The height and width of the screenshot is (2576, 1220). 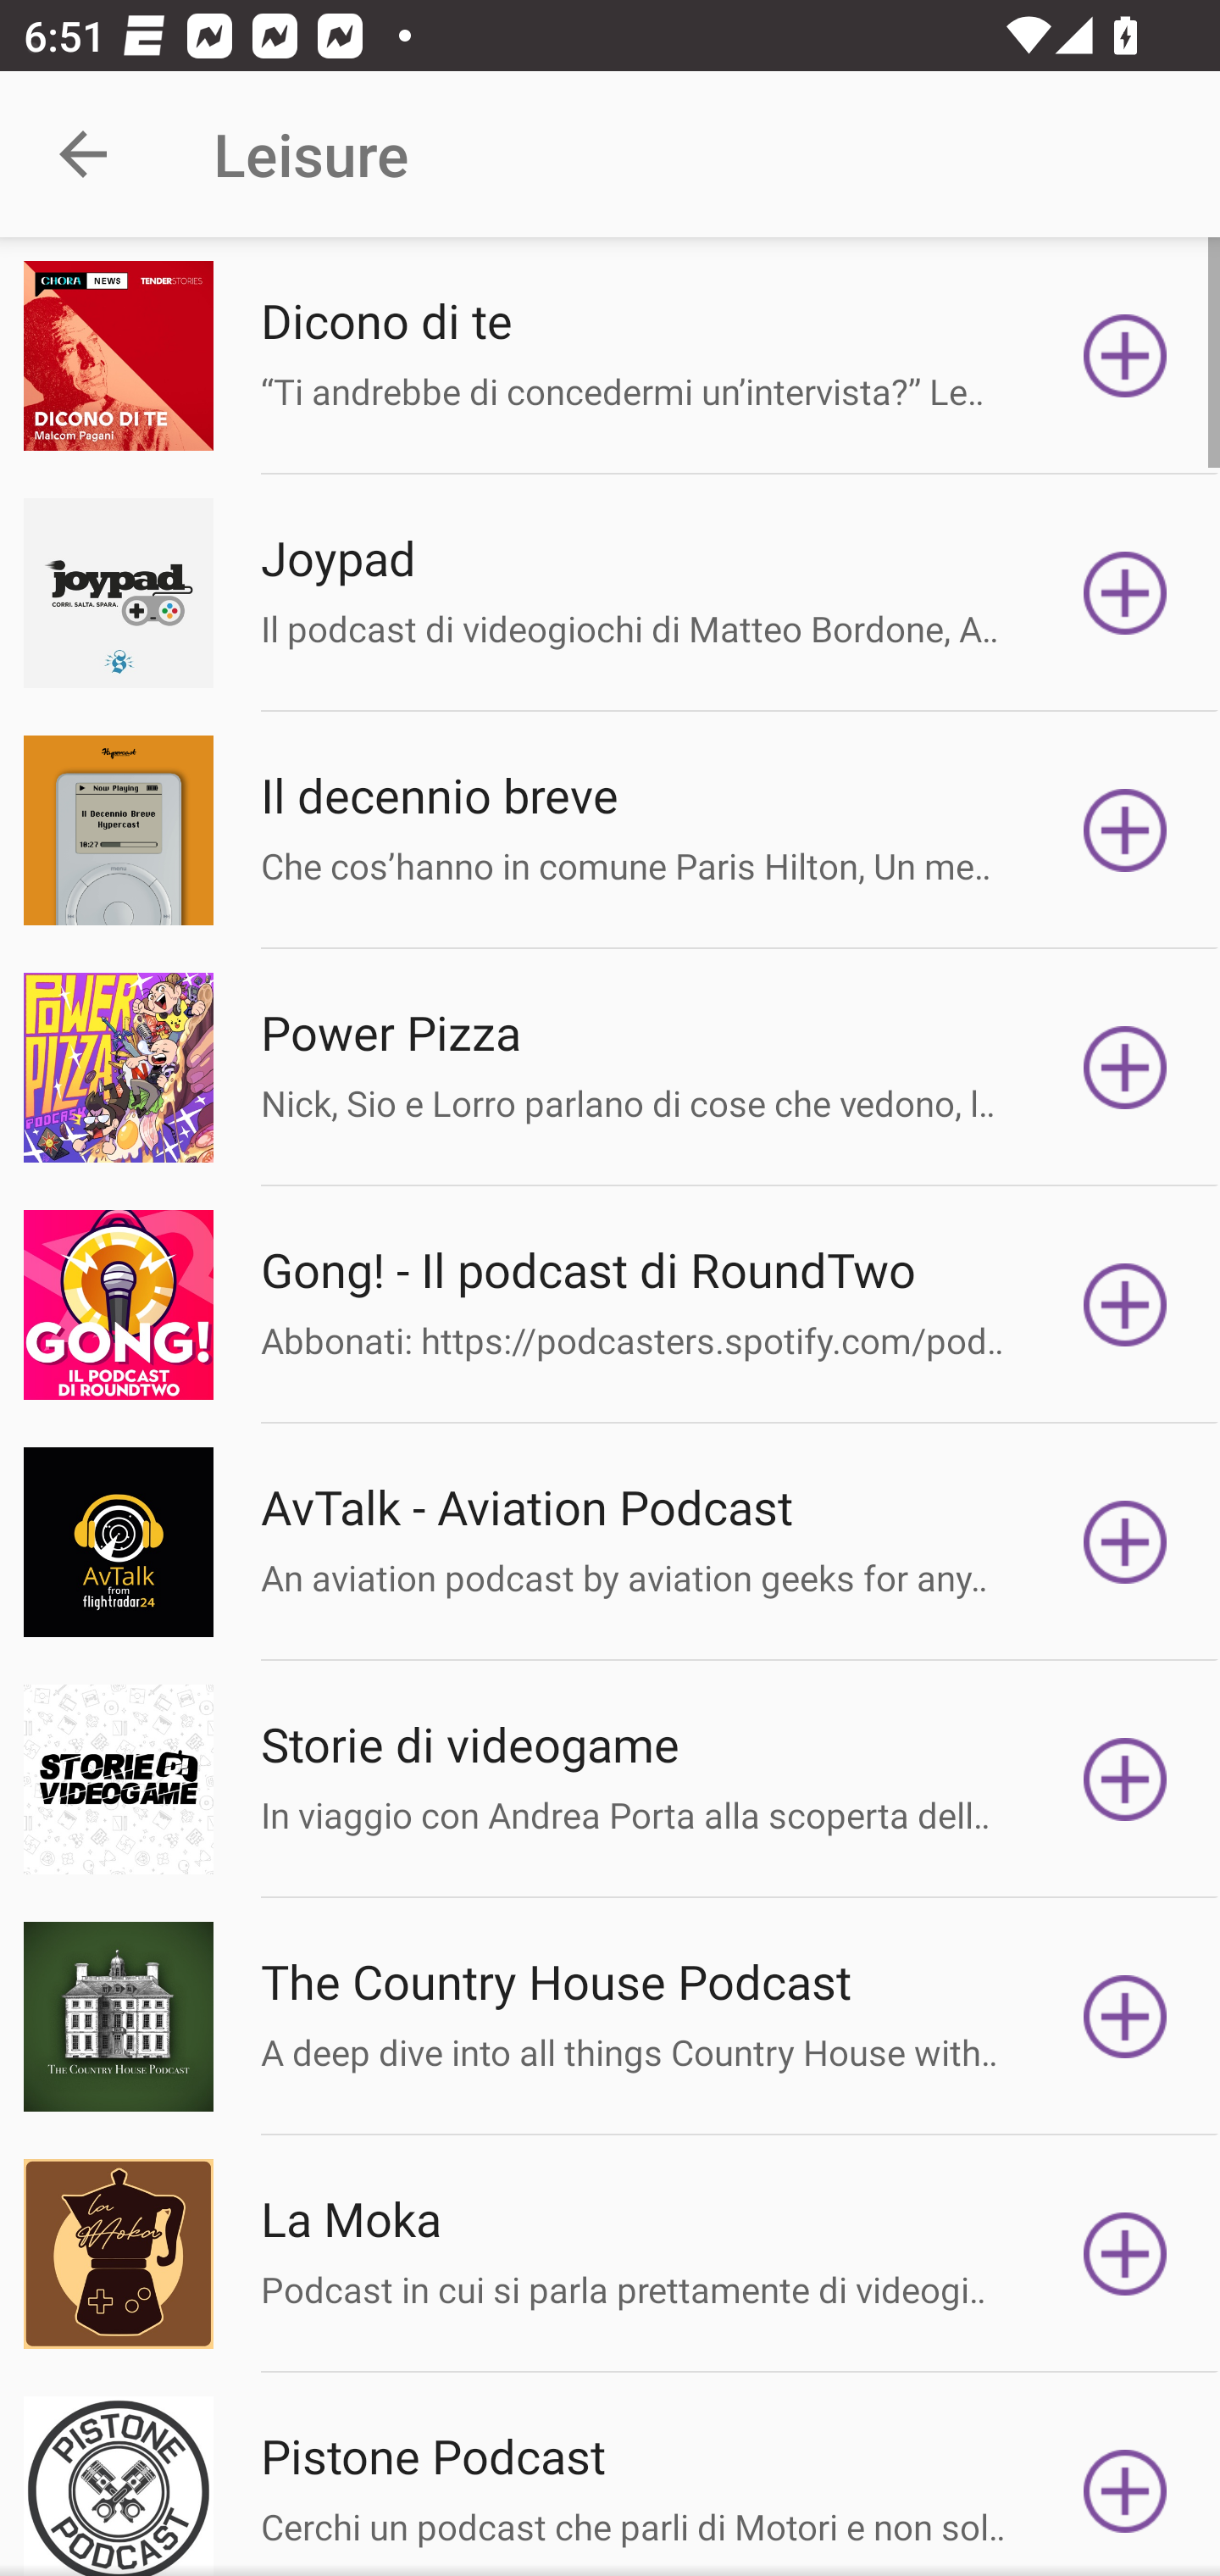 I want to click on Subscribe, so click(x=1125, y=591).